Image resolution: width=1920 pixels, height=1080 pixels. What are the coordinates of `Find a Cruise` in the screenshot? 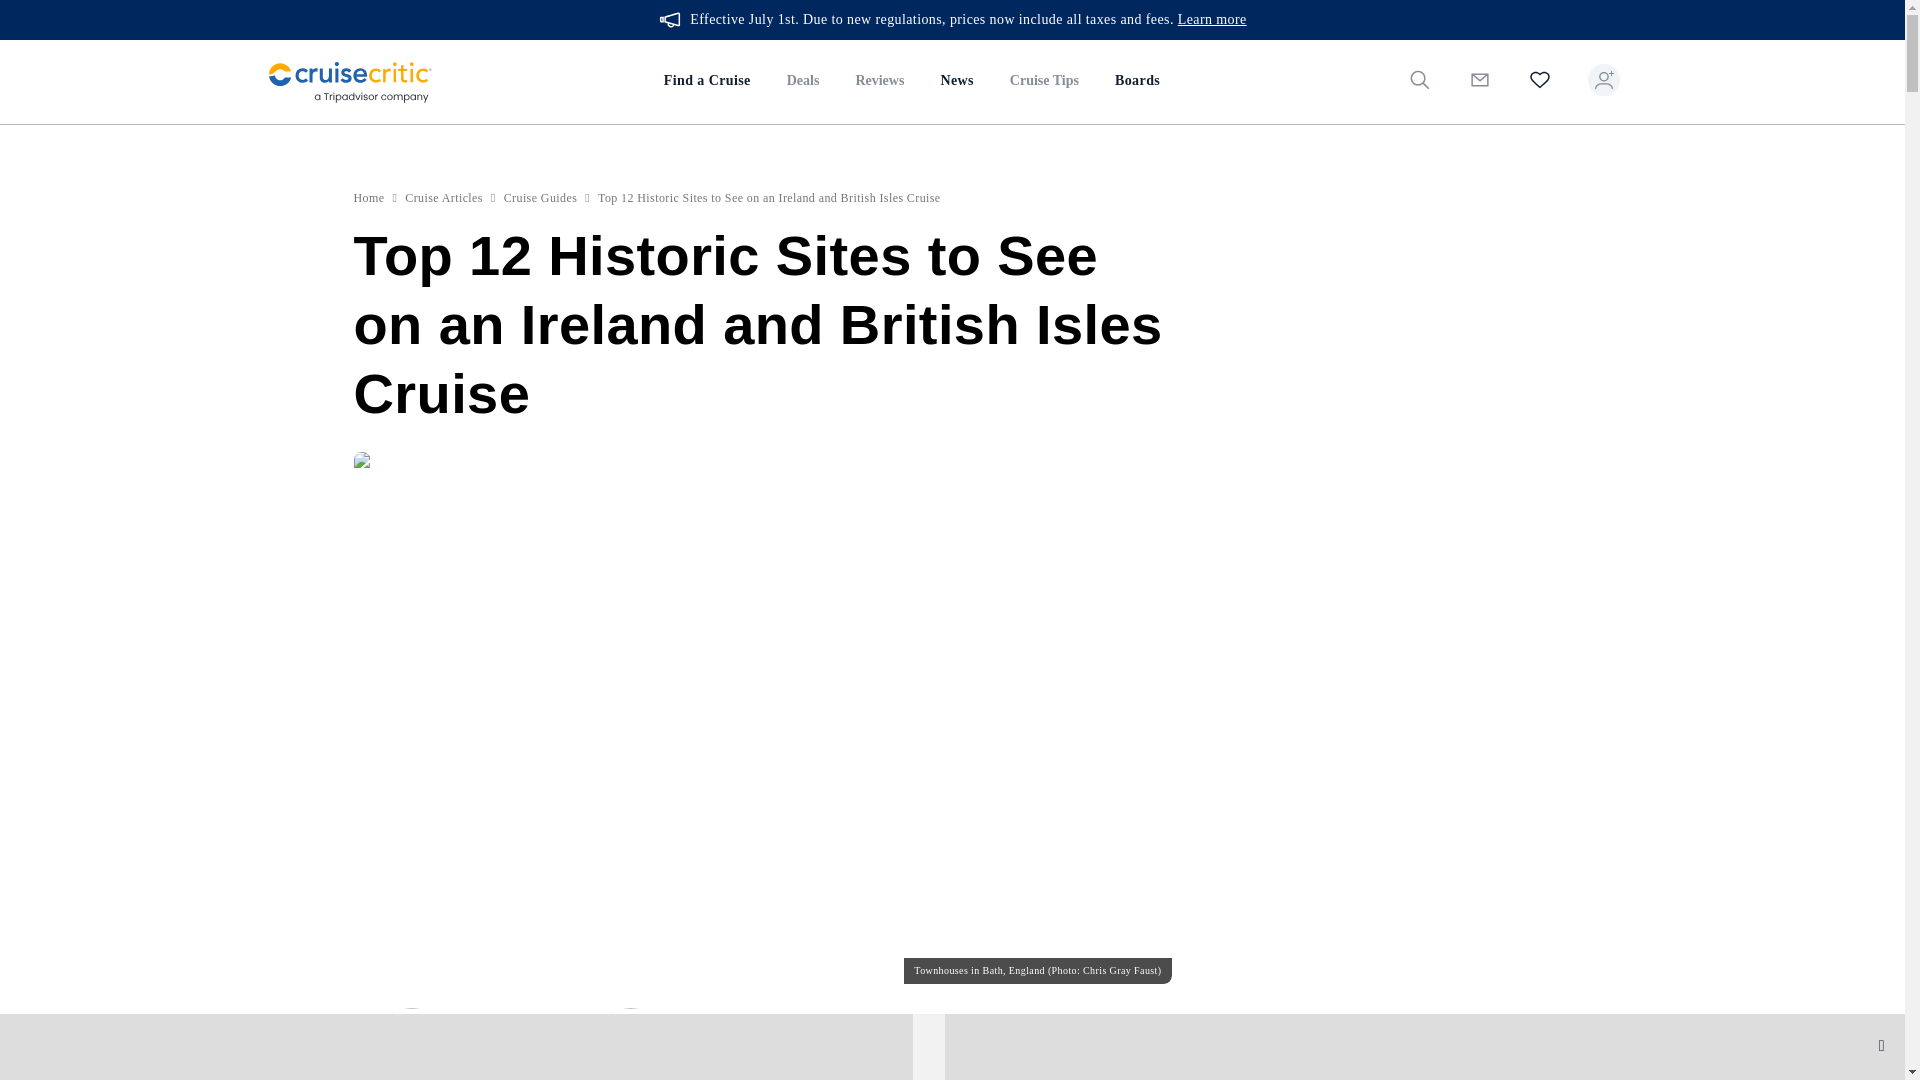 It's located at (707, 82).